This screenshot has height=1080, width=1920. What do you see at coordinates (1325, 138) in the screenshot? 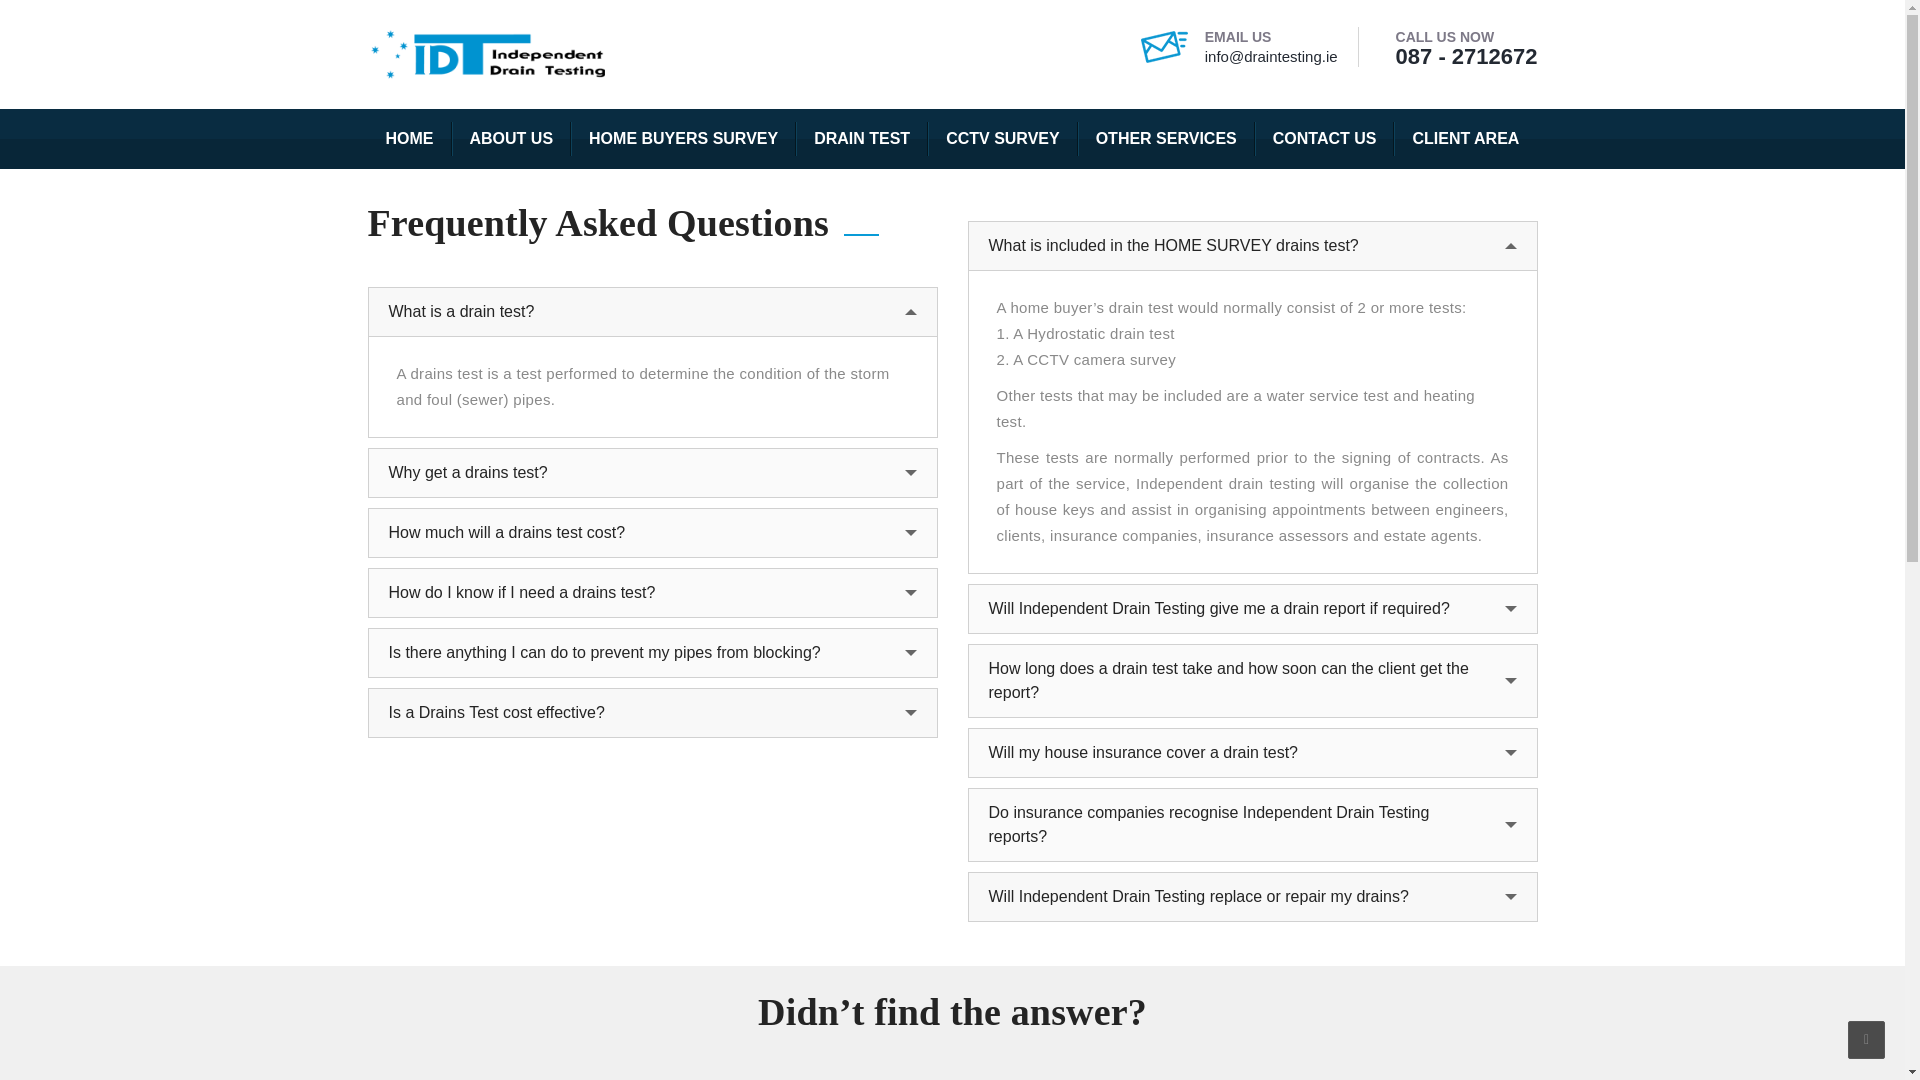
I see `CONTACT US` at bounding box center [1325, 138].